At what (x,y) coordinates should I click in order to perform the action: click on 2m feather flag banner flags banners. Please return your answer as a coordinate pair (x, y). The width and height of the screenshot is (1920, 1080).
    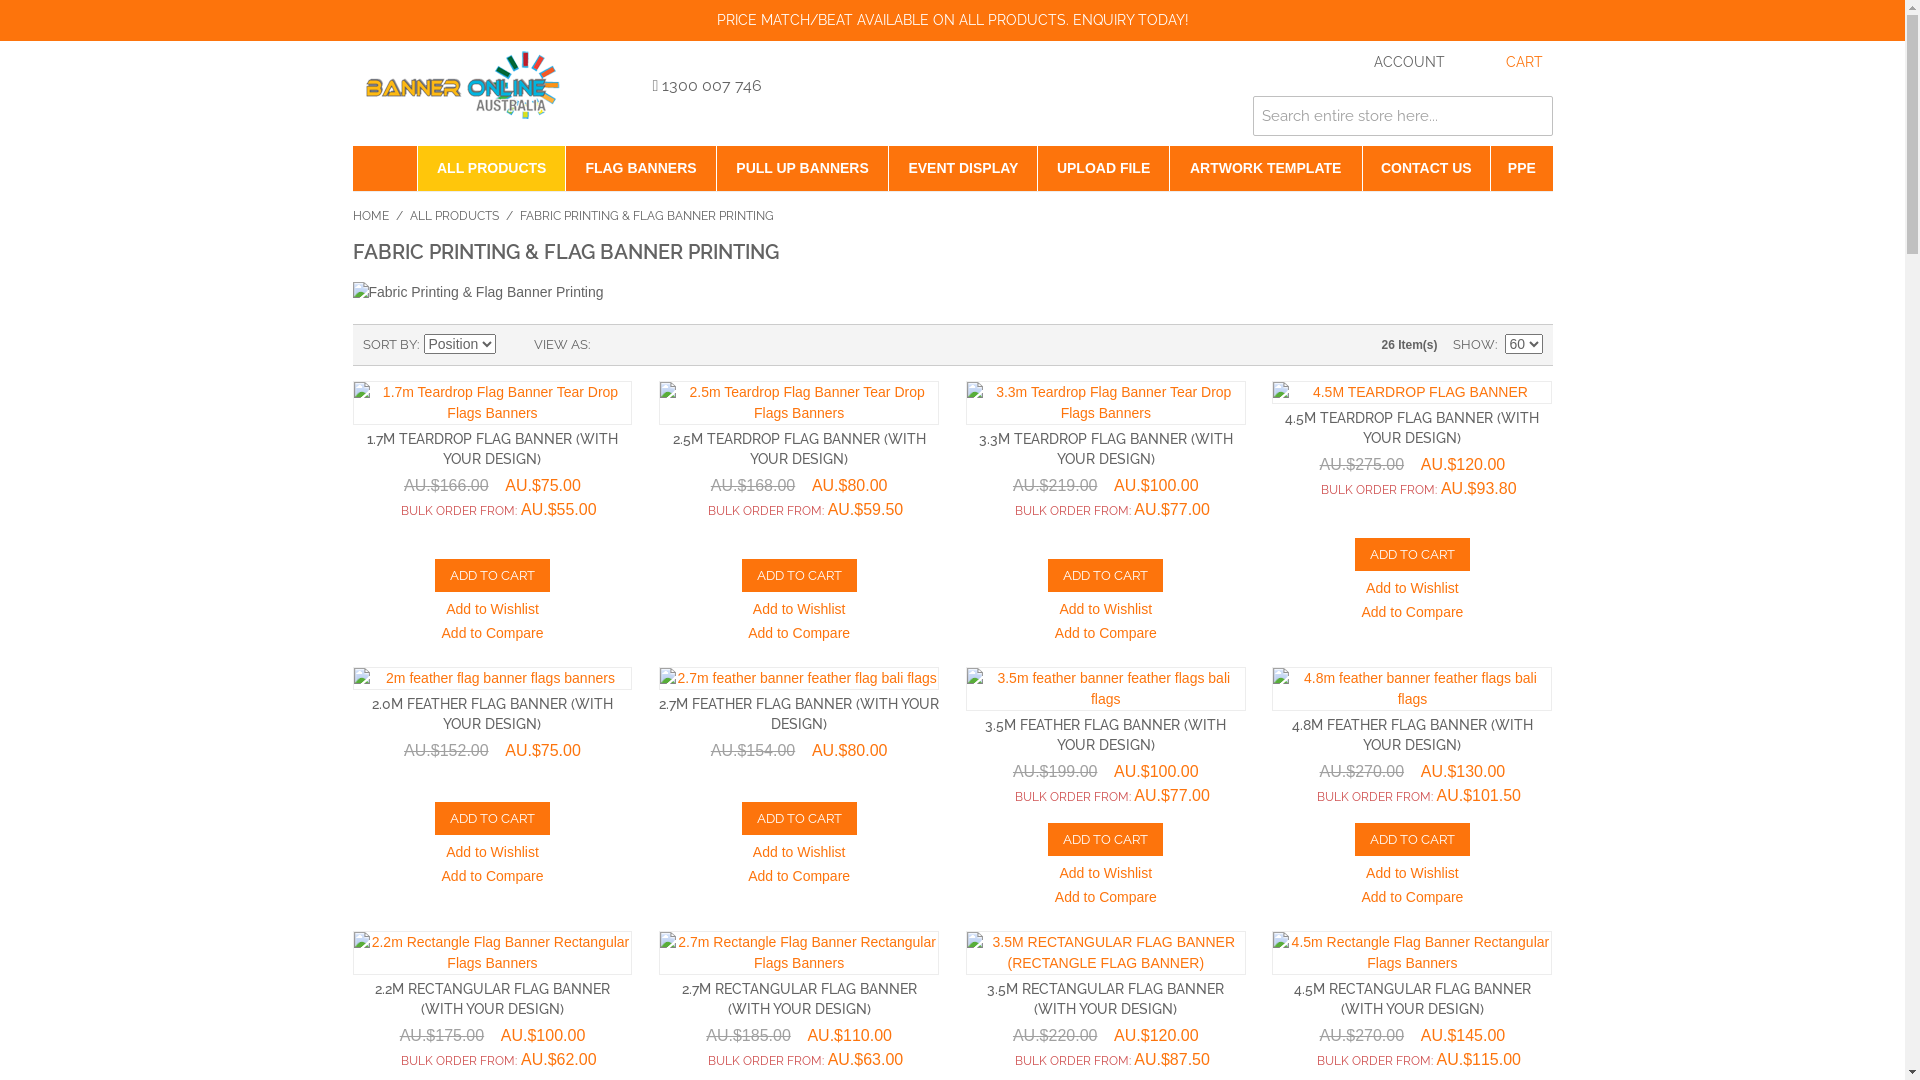
    Looking at the image, I should click on (492, 678).